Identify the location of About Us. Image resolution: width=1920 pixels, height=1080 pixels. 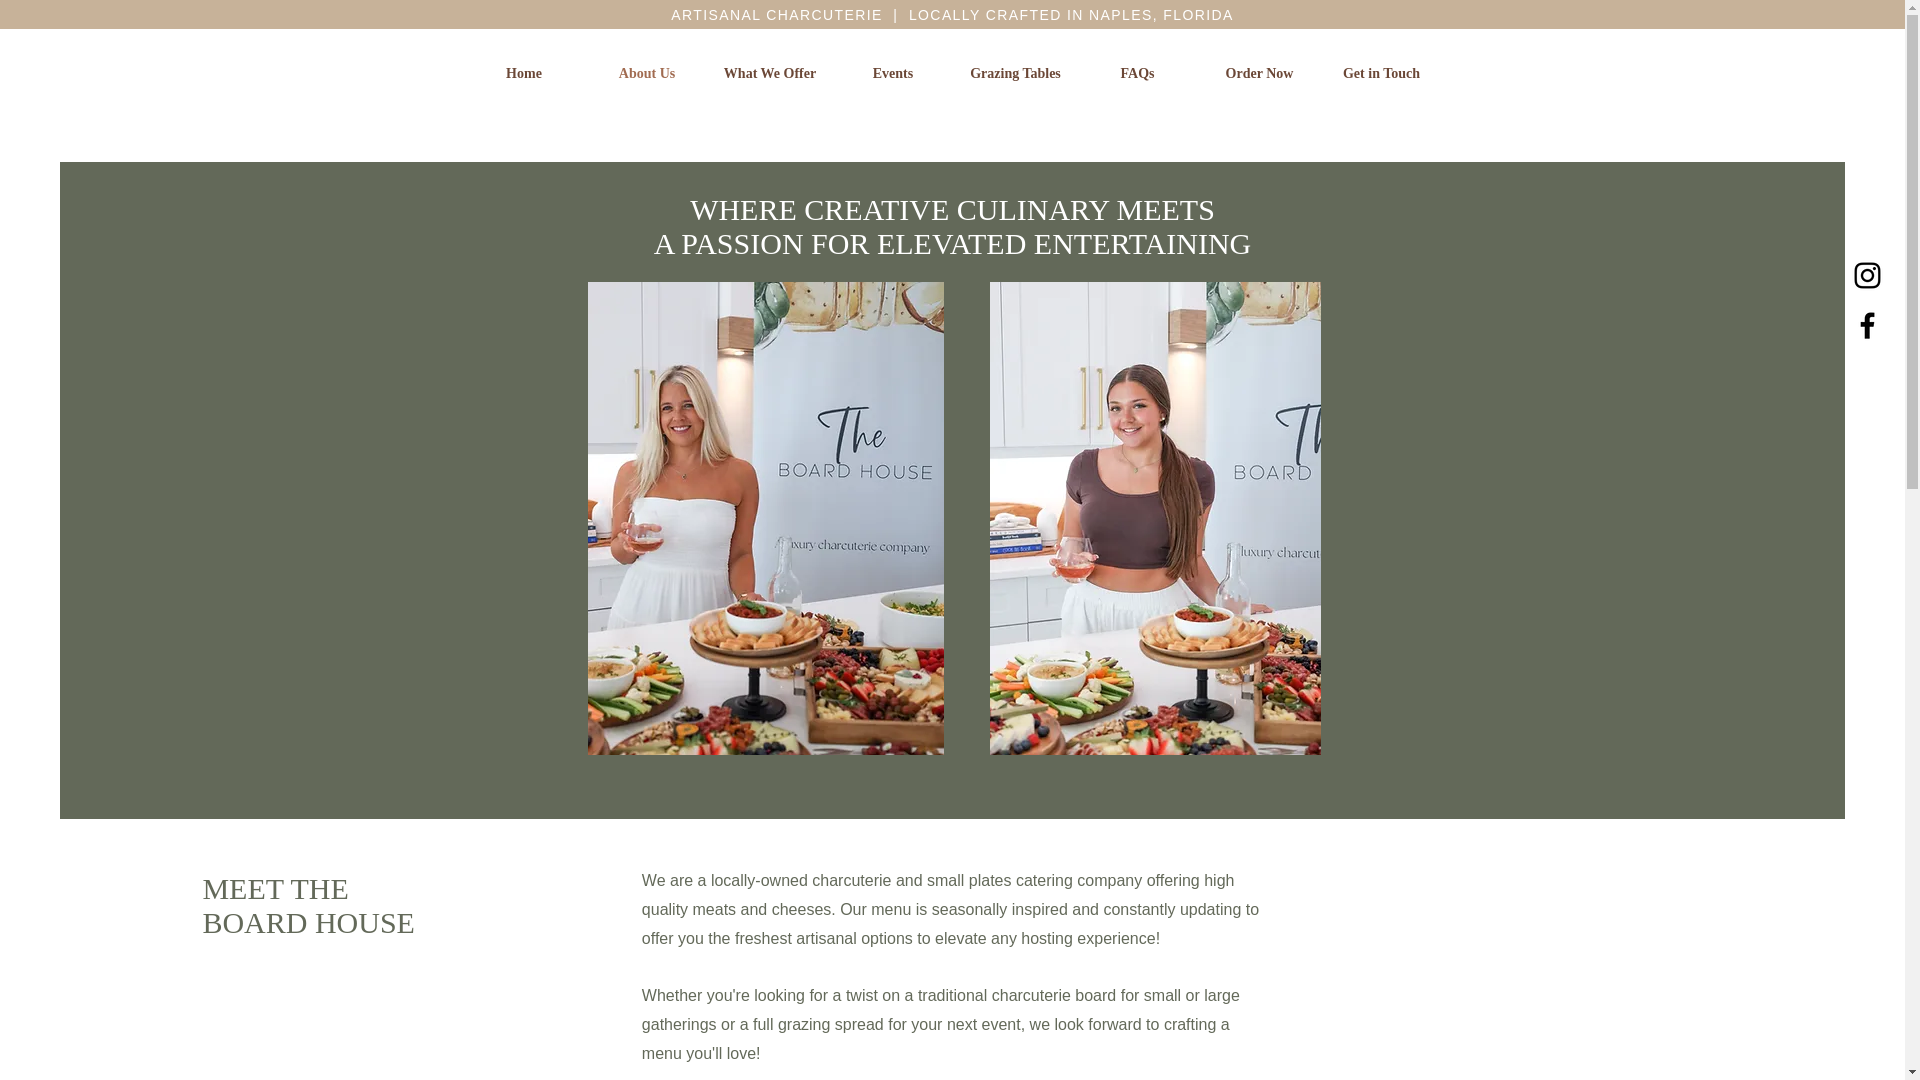
(646, 74).